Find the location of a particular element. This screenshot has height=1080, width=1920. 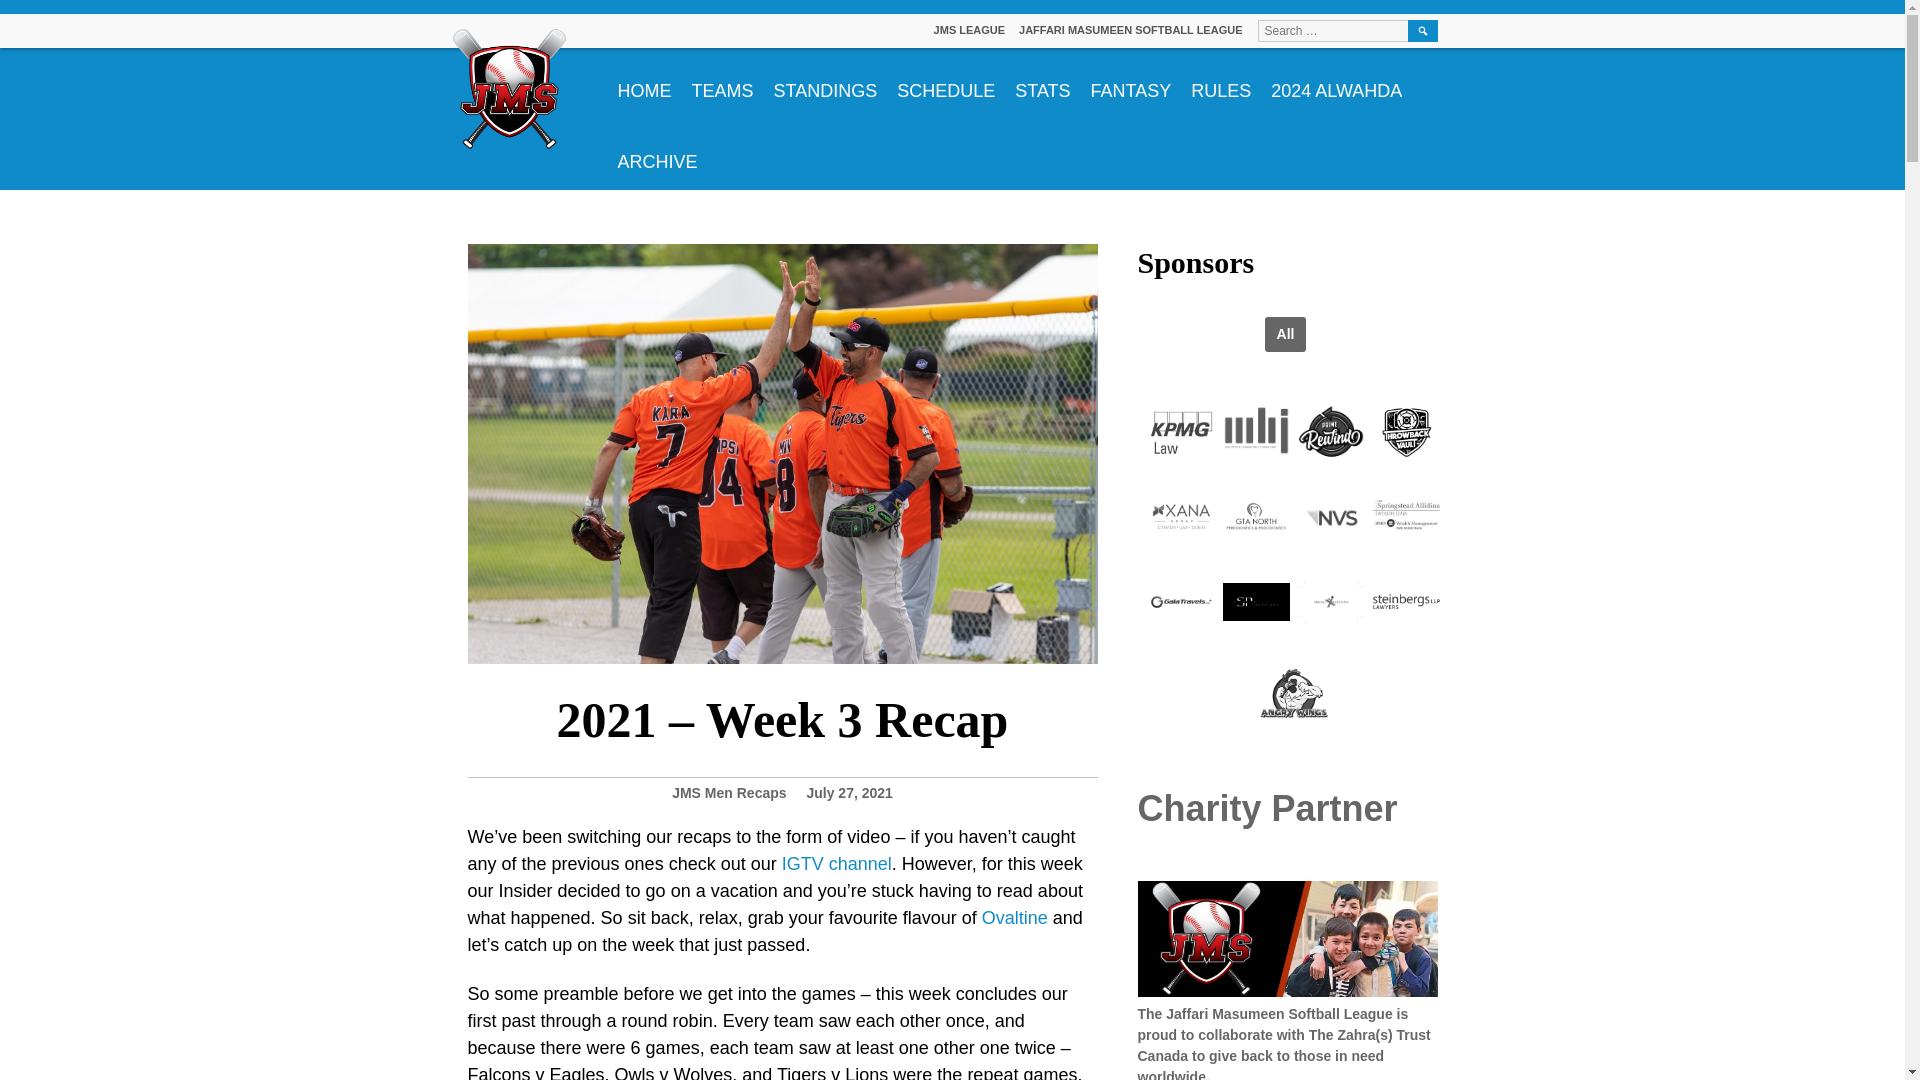

Prime Rewind is located at coordinates (1331, 432).